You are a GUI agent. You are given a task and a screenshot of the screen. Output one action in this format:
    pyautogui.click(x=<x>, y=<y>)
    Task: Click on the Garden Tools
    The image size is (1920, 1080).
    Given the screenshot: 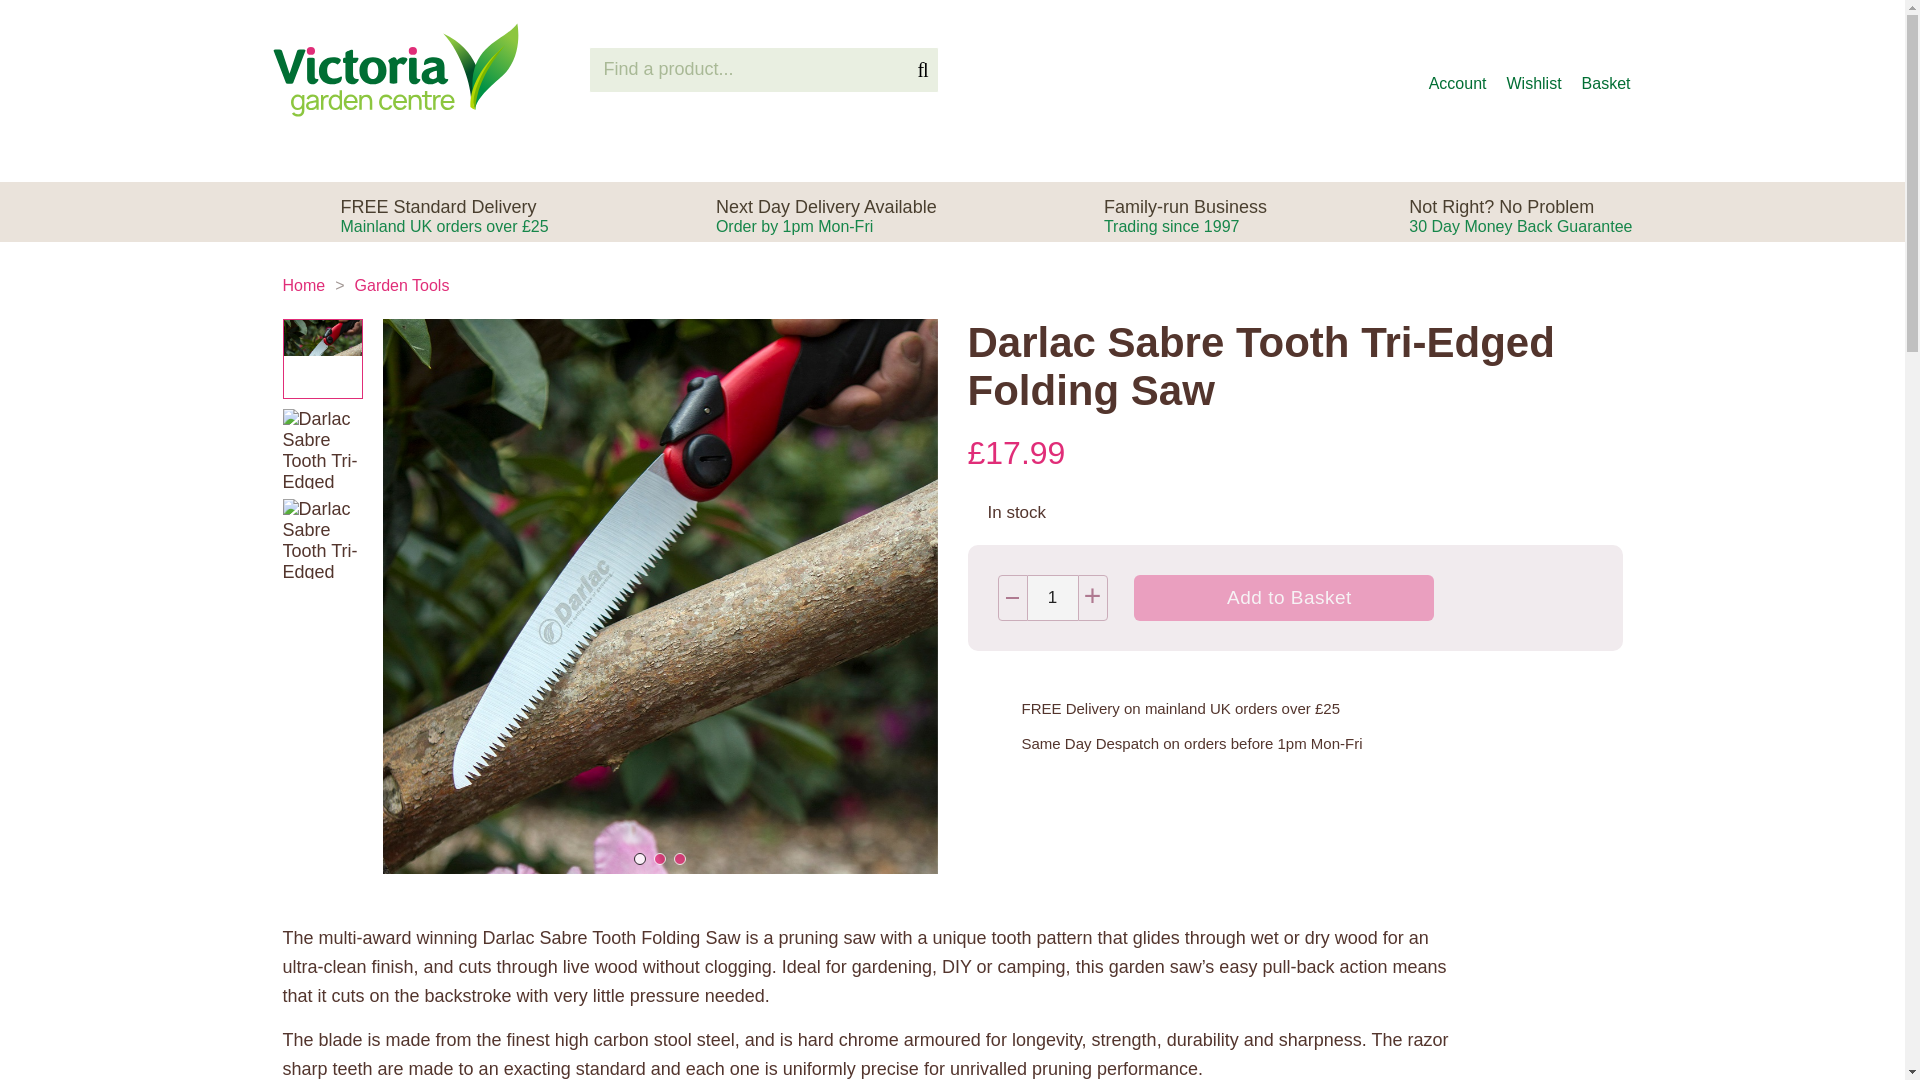 What is the action you would take?
    pyautogui.click(x=1532, y=70)
    